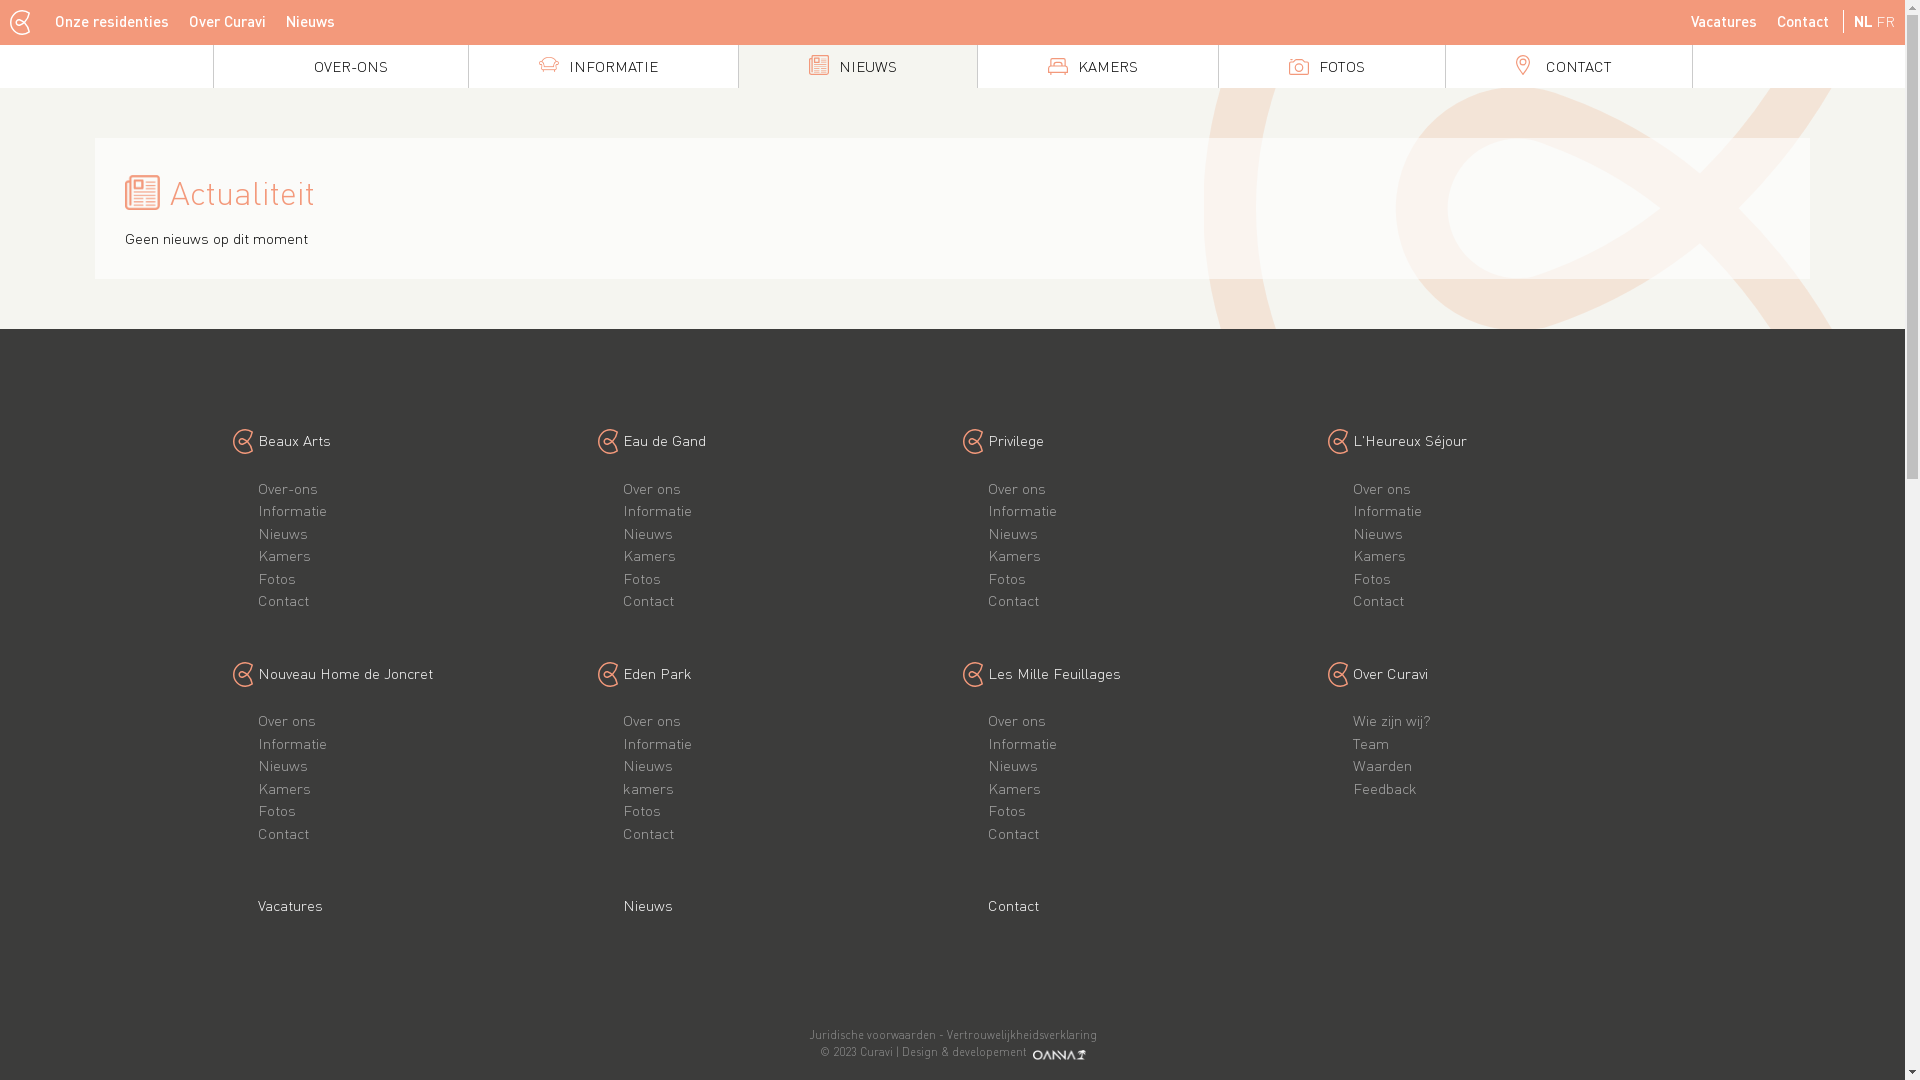  What do you see at coordinates (648, 833) in the screenshot?
I see `Contact` at bounding box center [648, 833].